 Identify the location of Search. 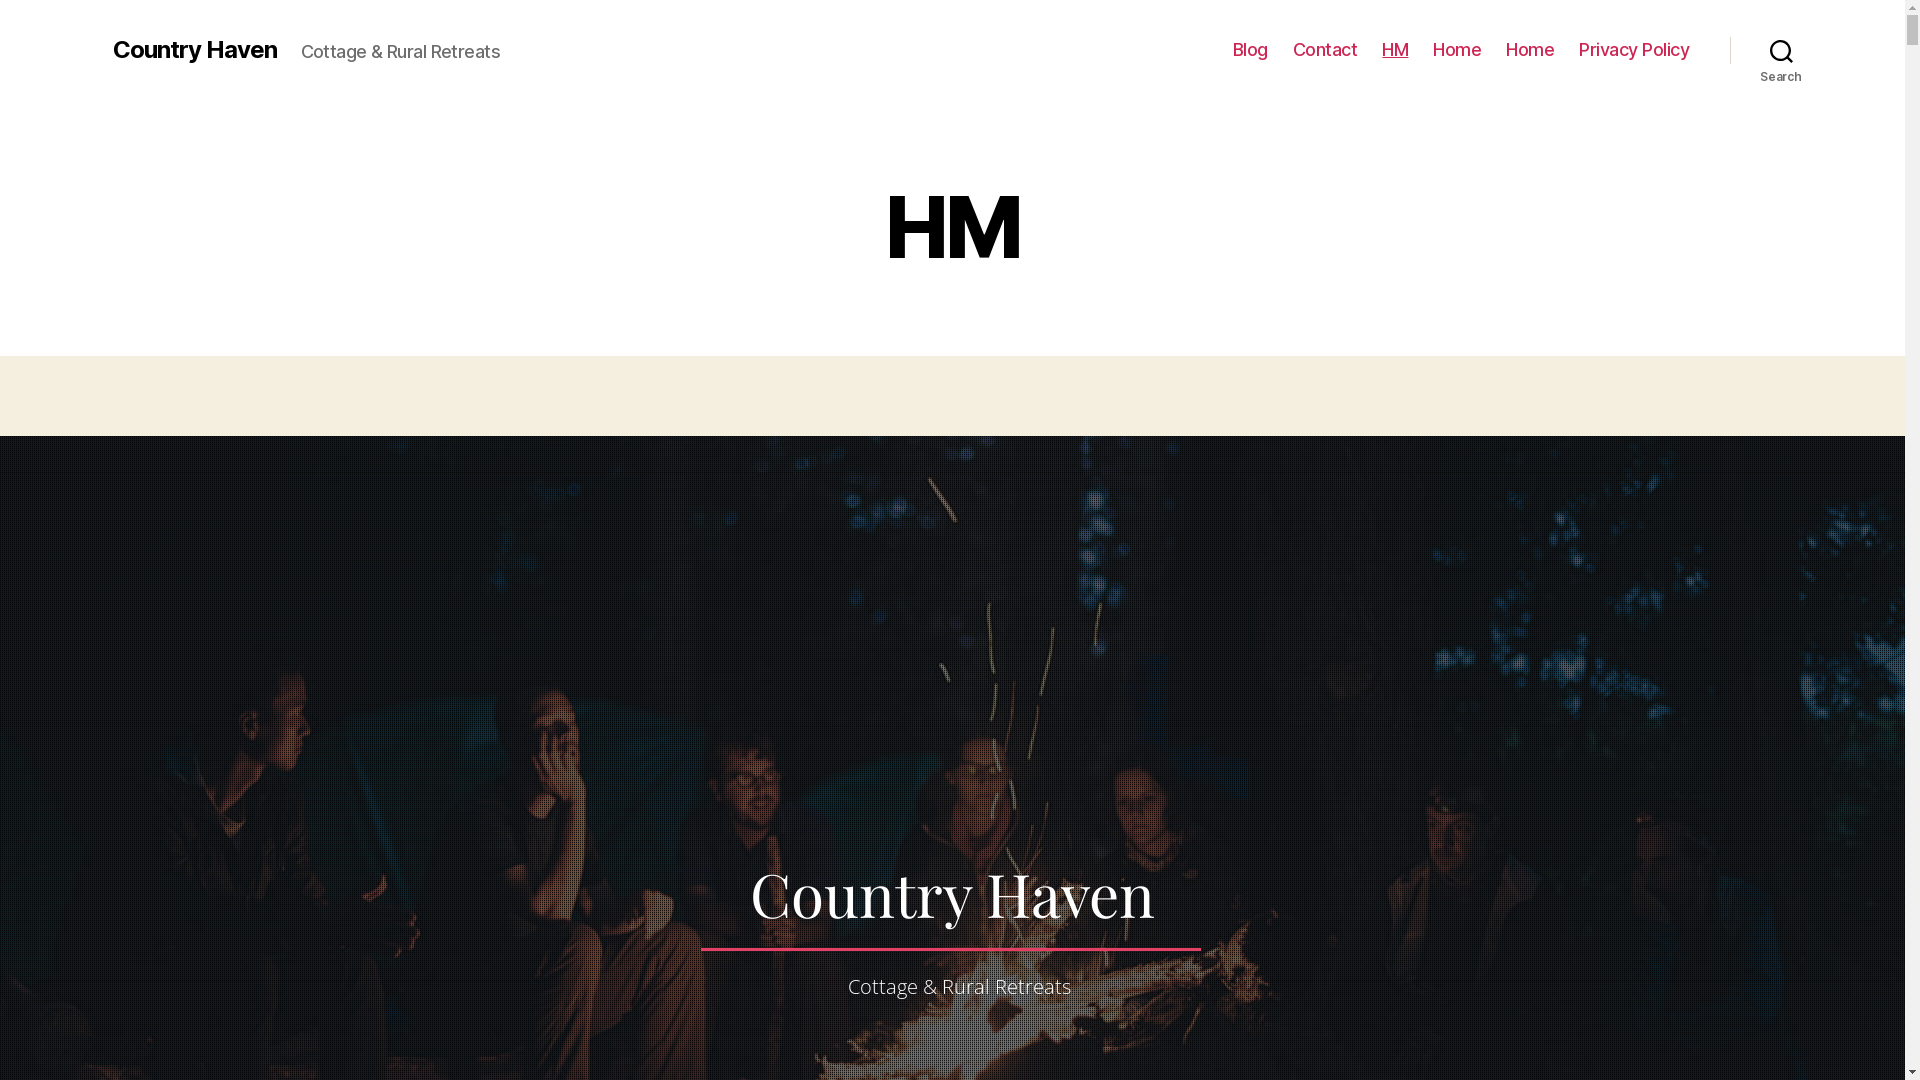
(1782, 50).